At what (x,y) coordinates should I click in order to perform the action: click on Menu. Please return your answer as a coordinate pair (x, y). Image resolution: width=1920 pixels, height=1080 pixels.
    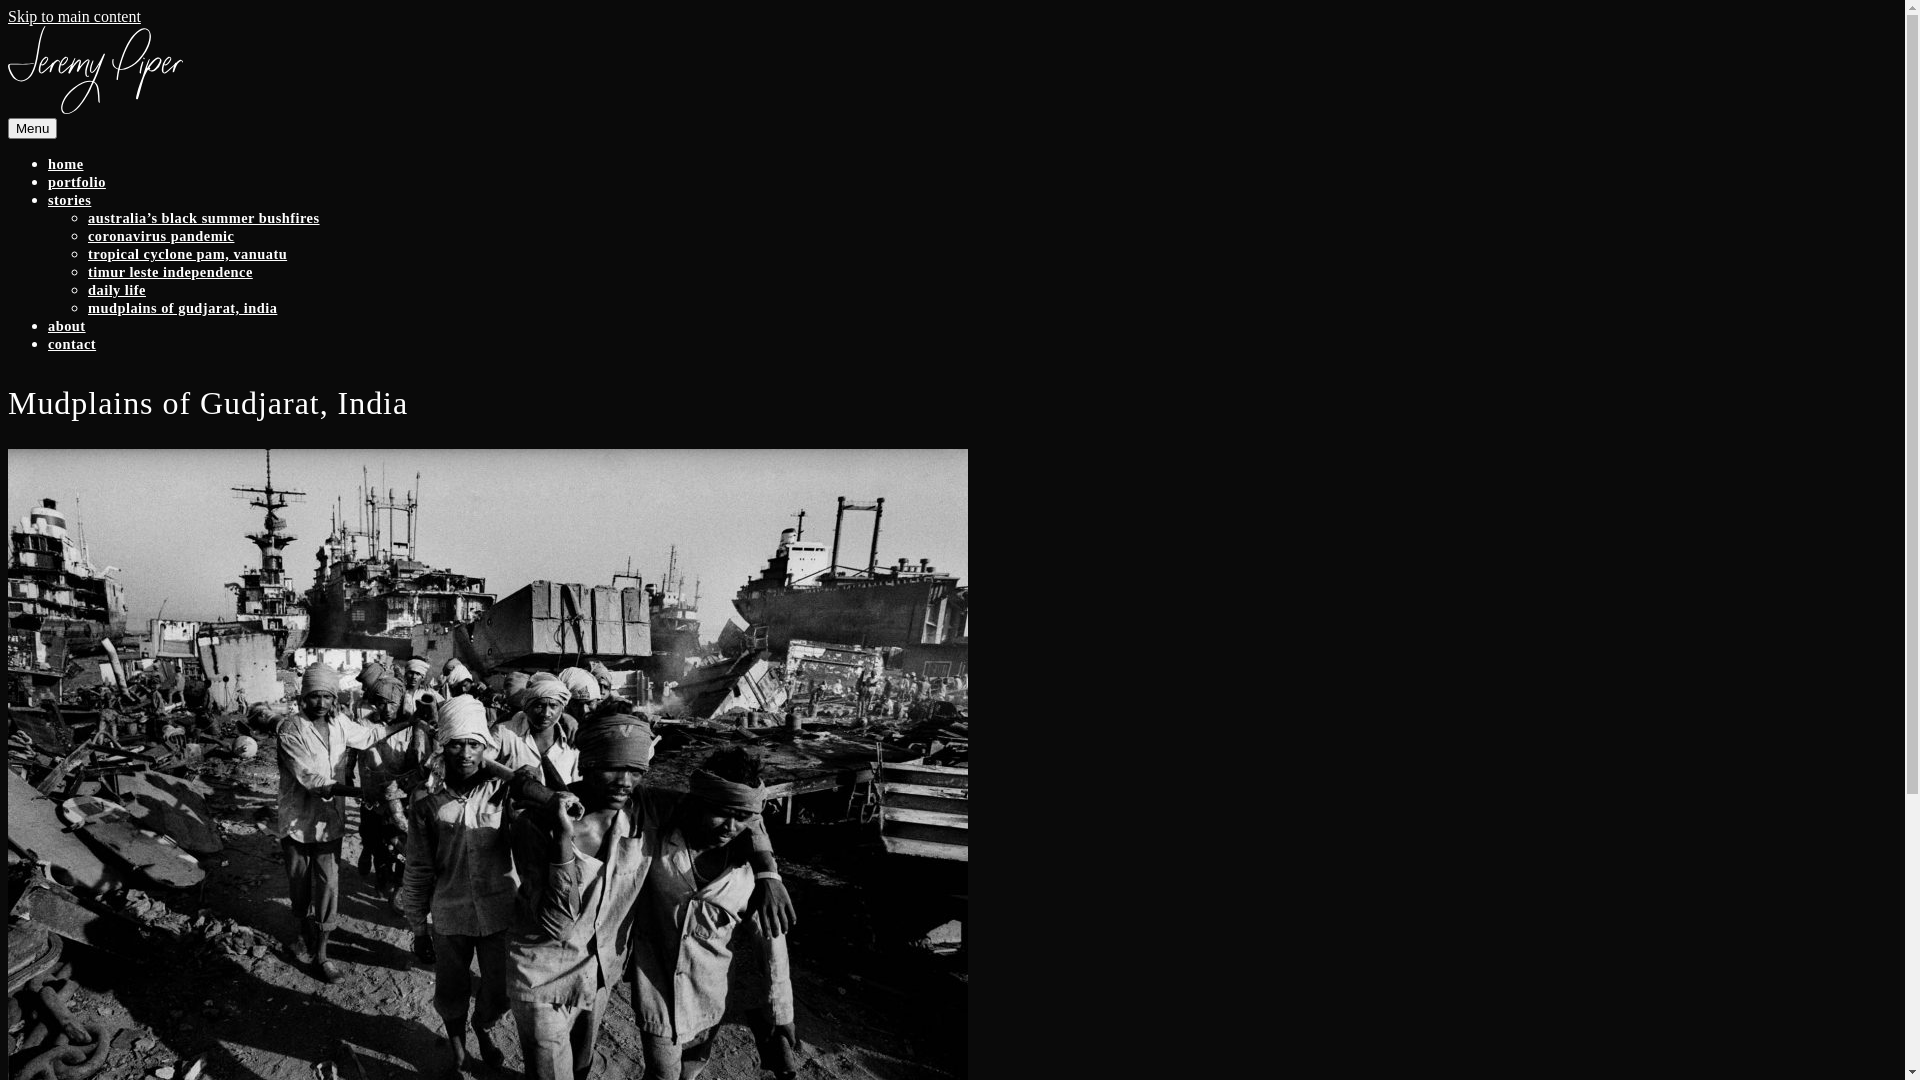
    Looking at the image, I should click on (32, 128).